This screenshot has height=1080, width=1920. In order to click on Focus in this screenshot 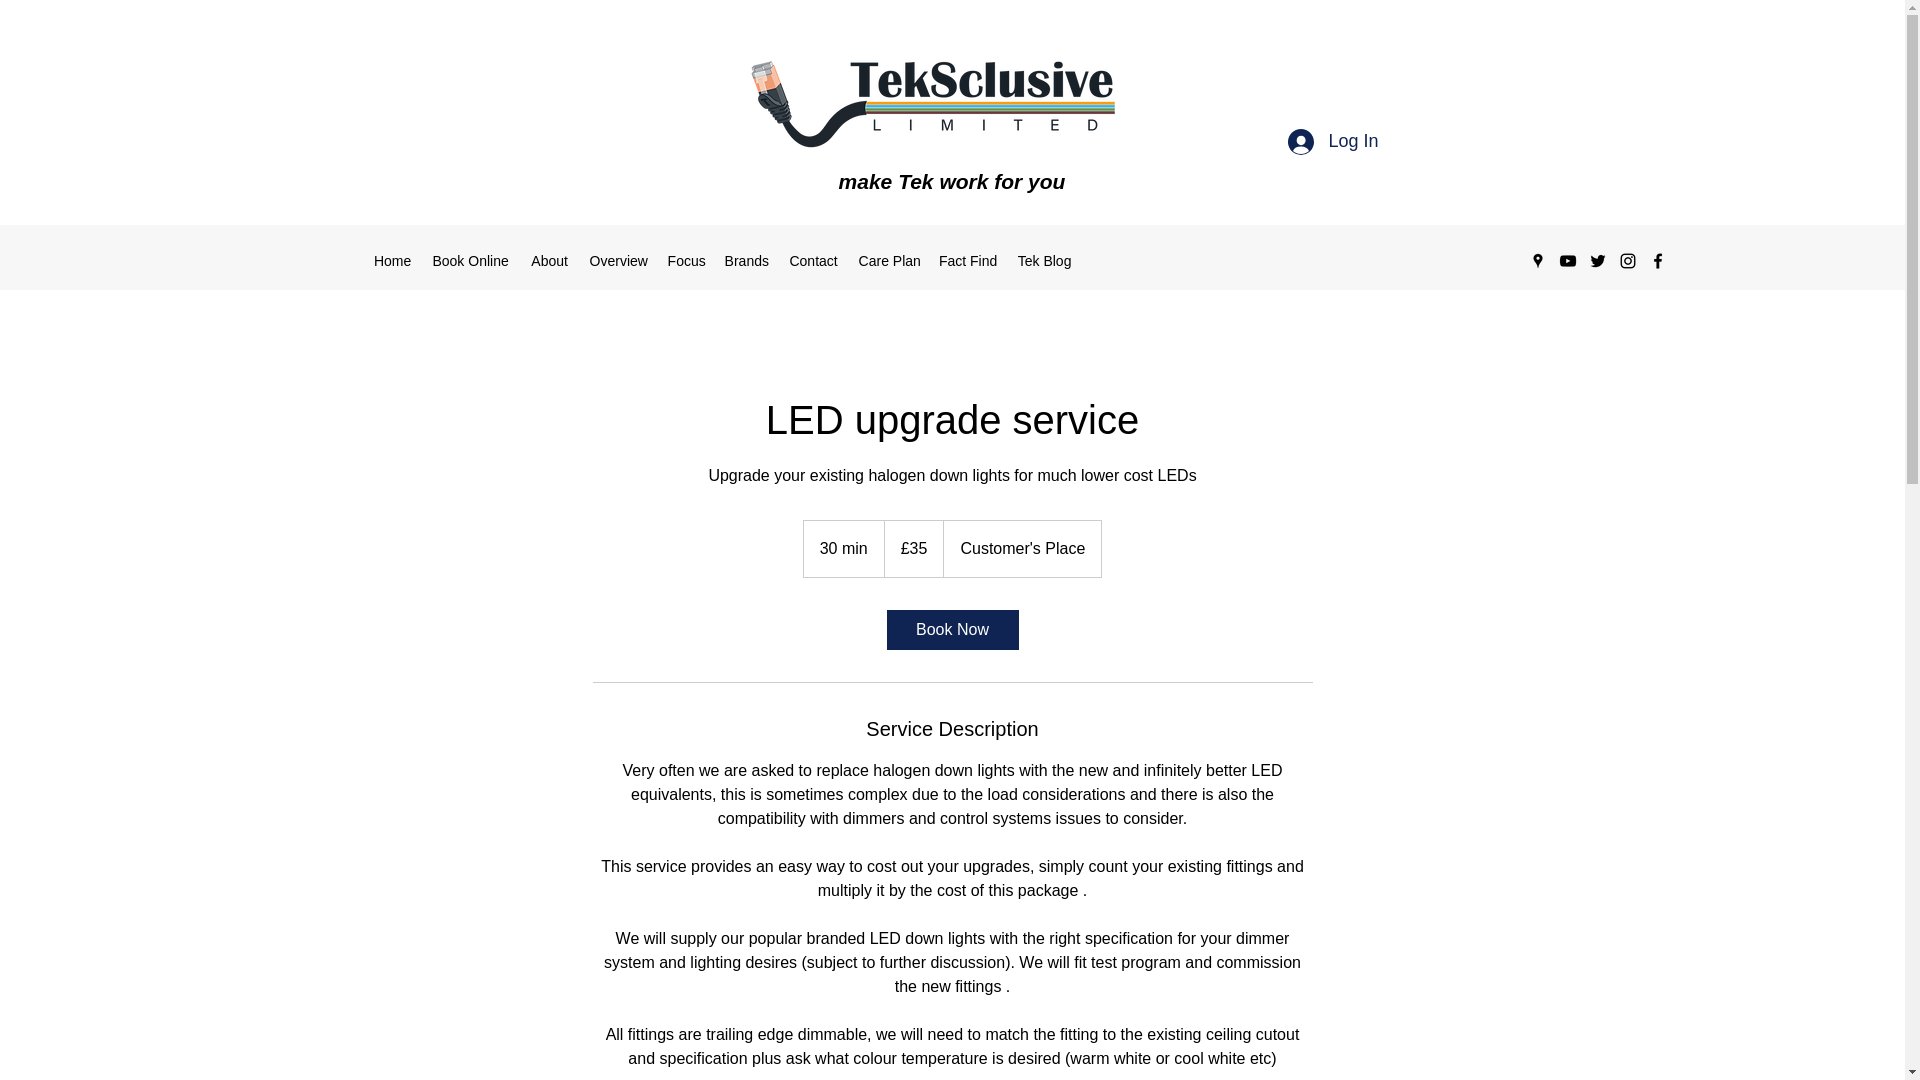, I will do `click(686, 261)`.